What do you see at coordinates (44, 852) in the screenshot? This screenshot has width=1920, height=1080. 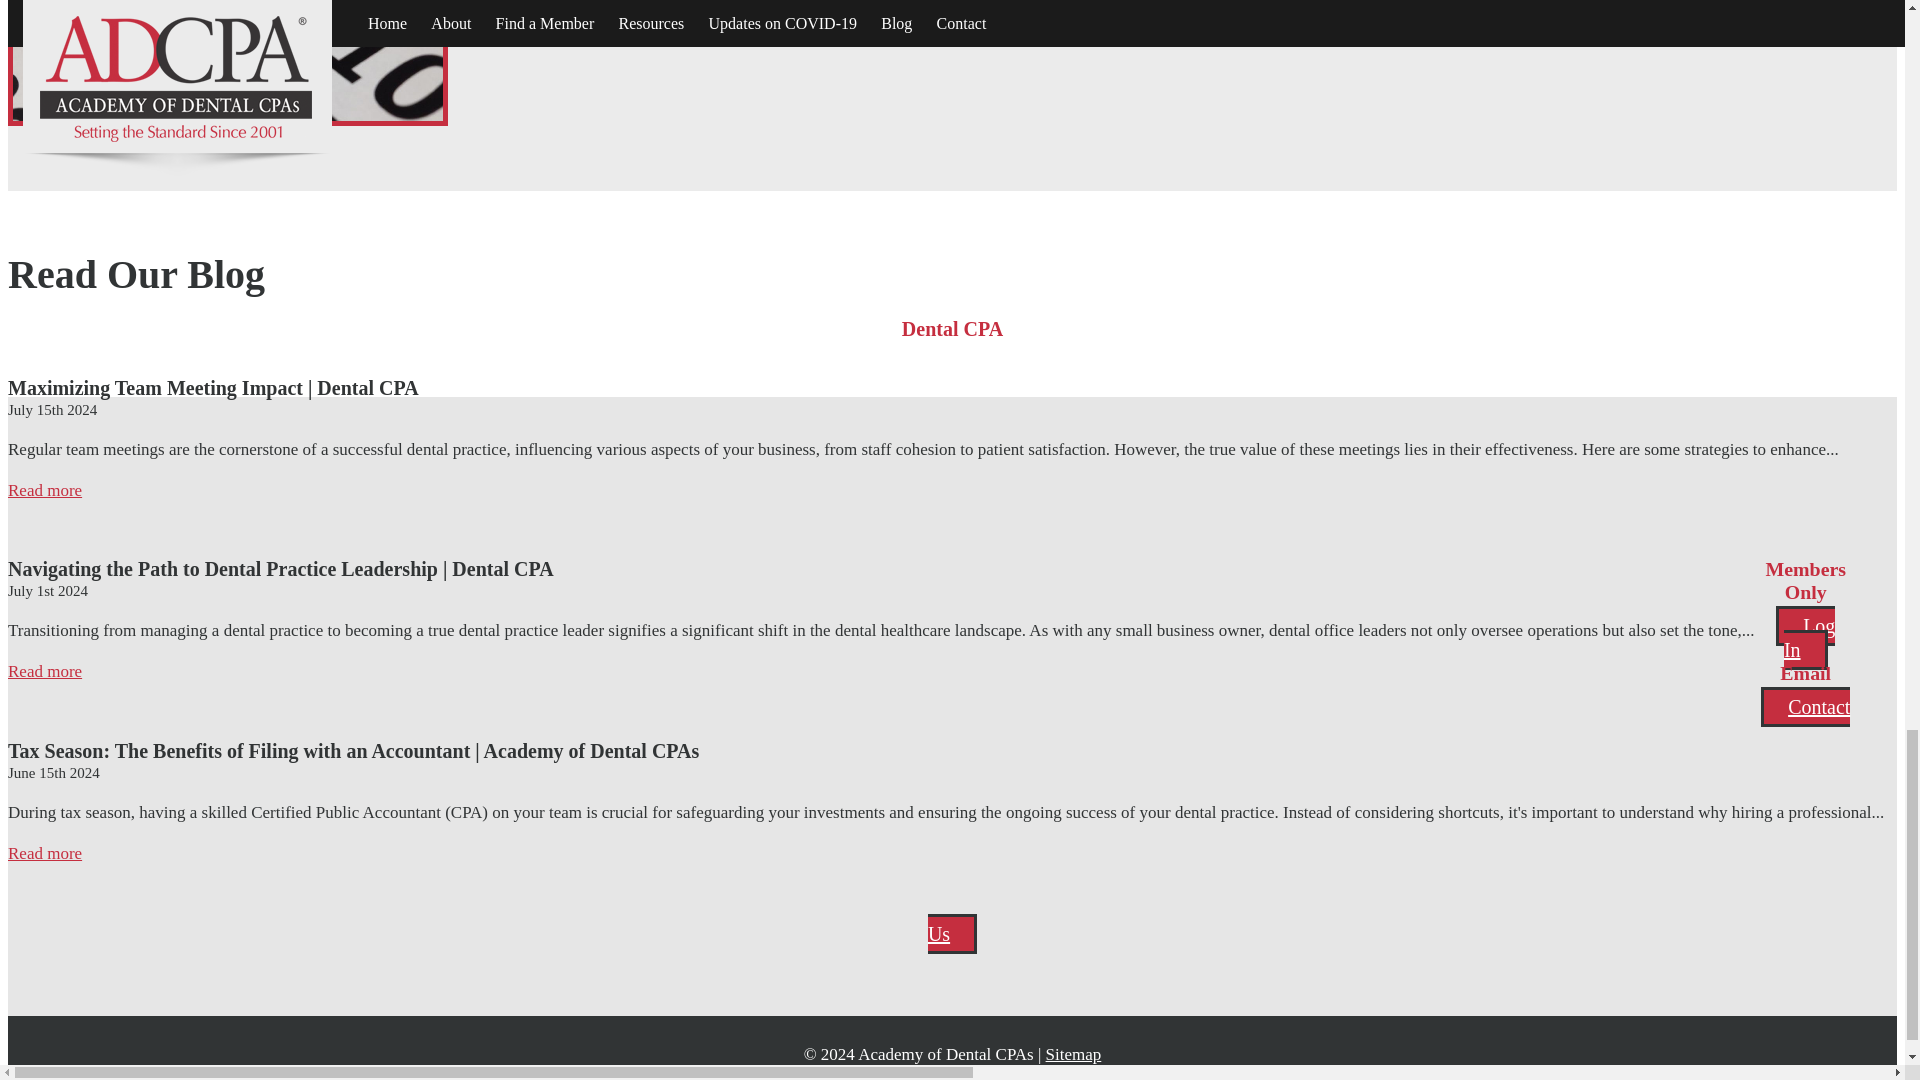 I see `Read more` at bounding box center [44, 852].